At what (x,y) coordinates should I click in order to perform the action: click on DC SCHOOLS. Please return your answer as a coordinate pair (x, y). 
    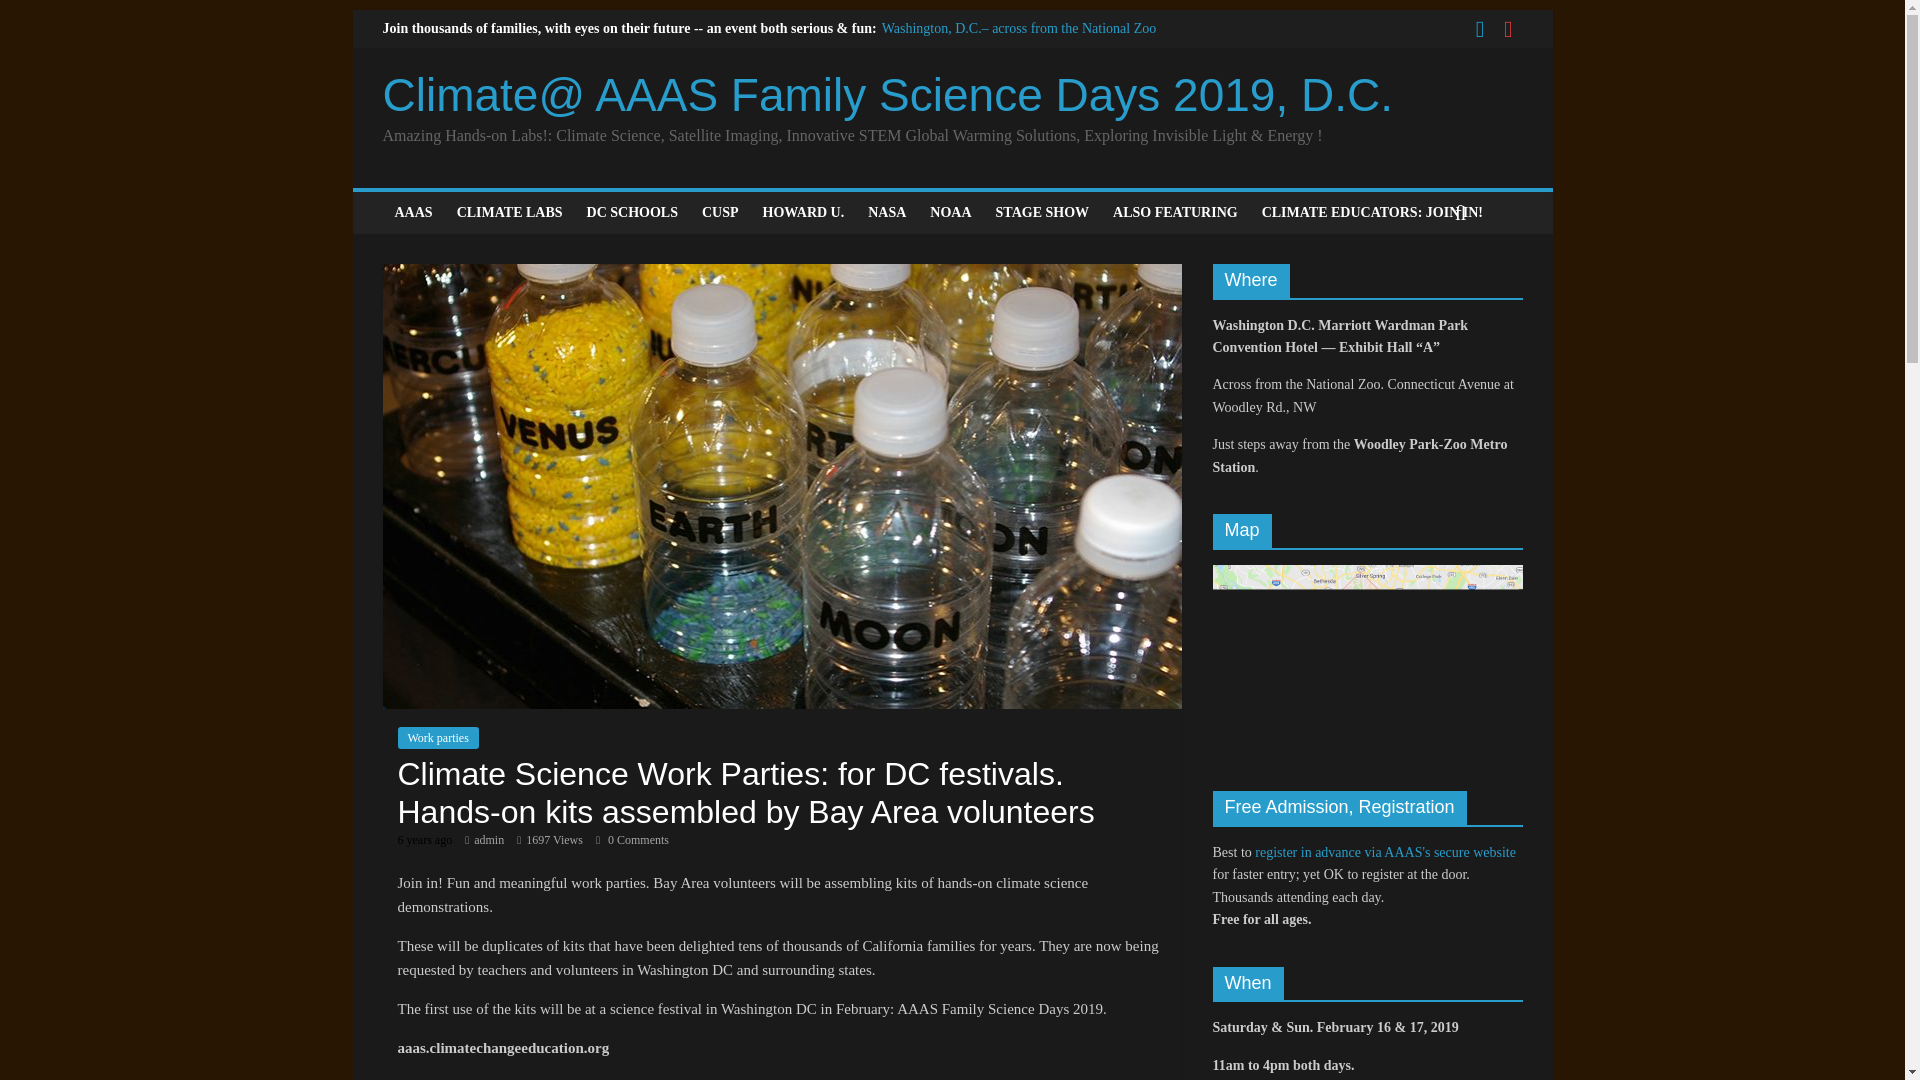
    Looking at the image, I should click on (632, 213).